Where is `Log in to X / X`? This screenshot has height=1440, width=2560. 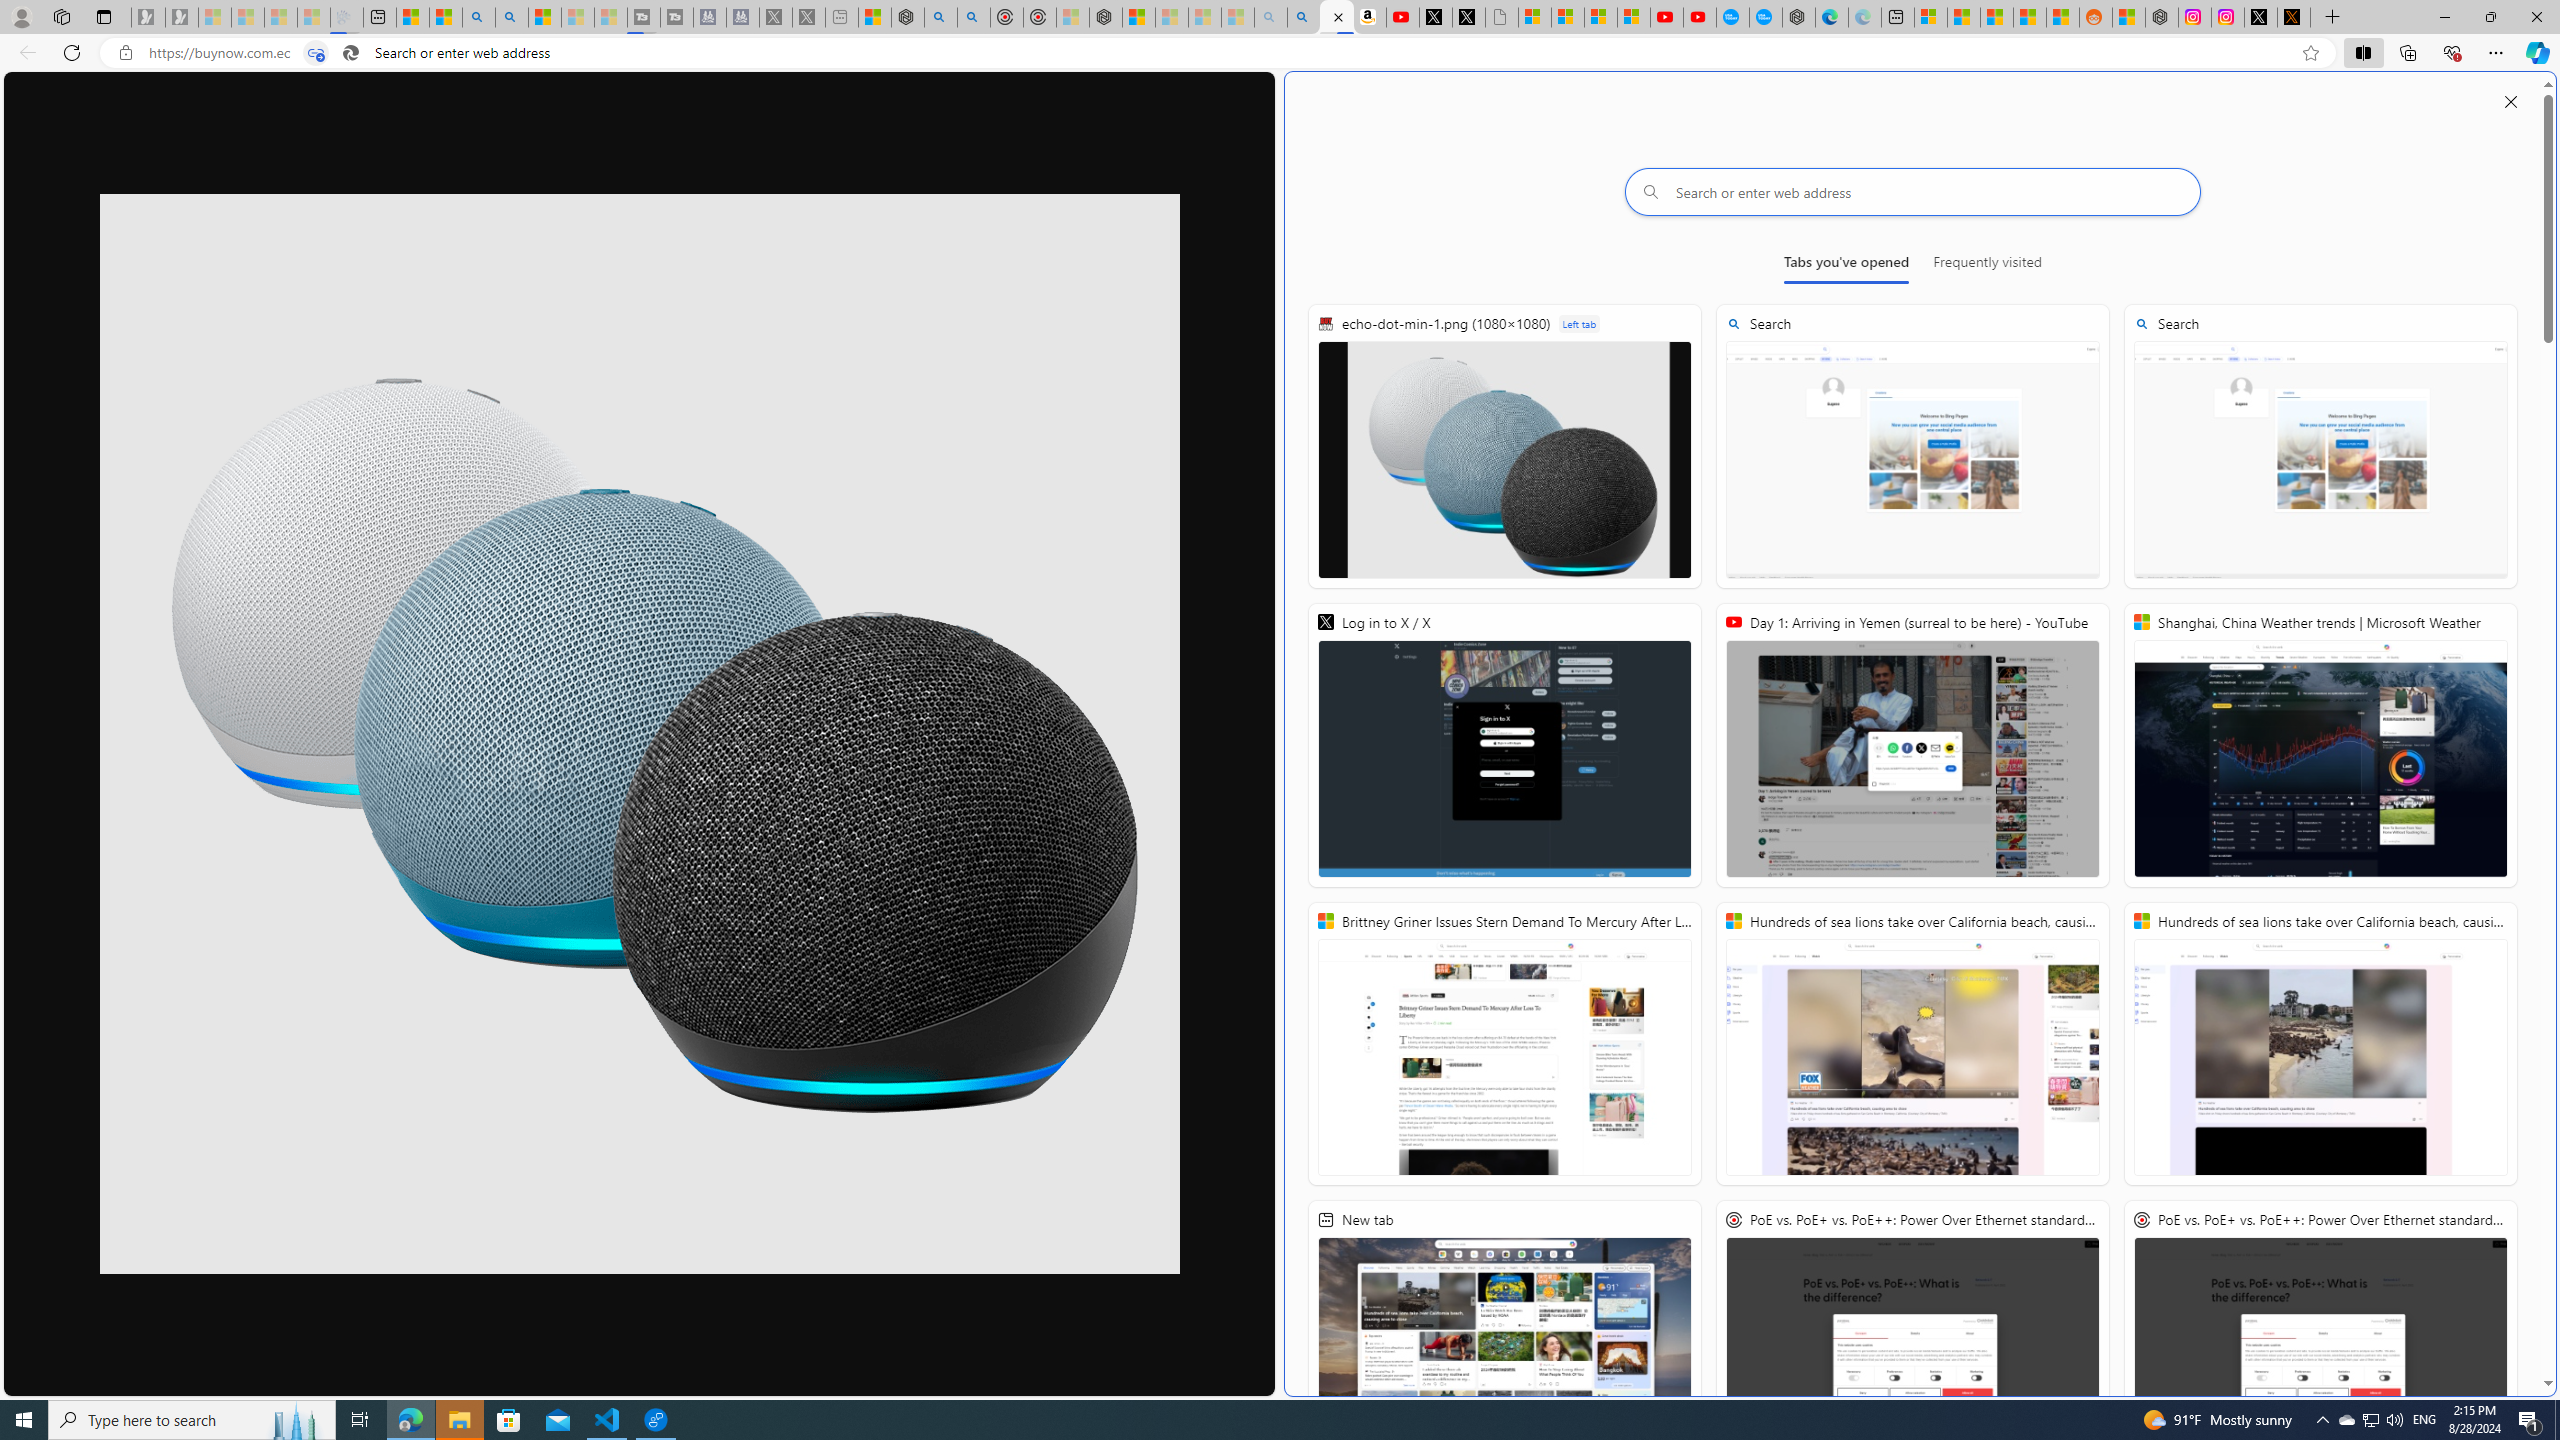
Log in to X / X is located at coordinates (1504, 745).